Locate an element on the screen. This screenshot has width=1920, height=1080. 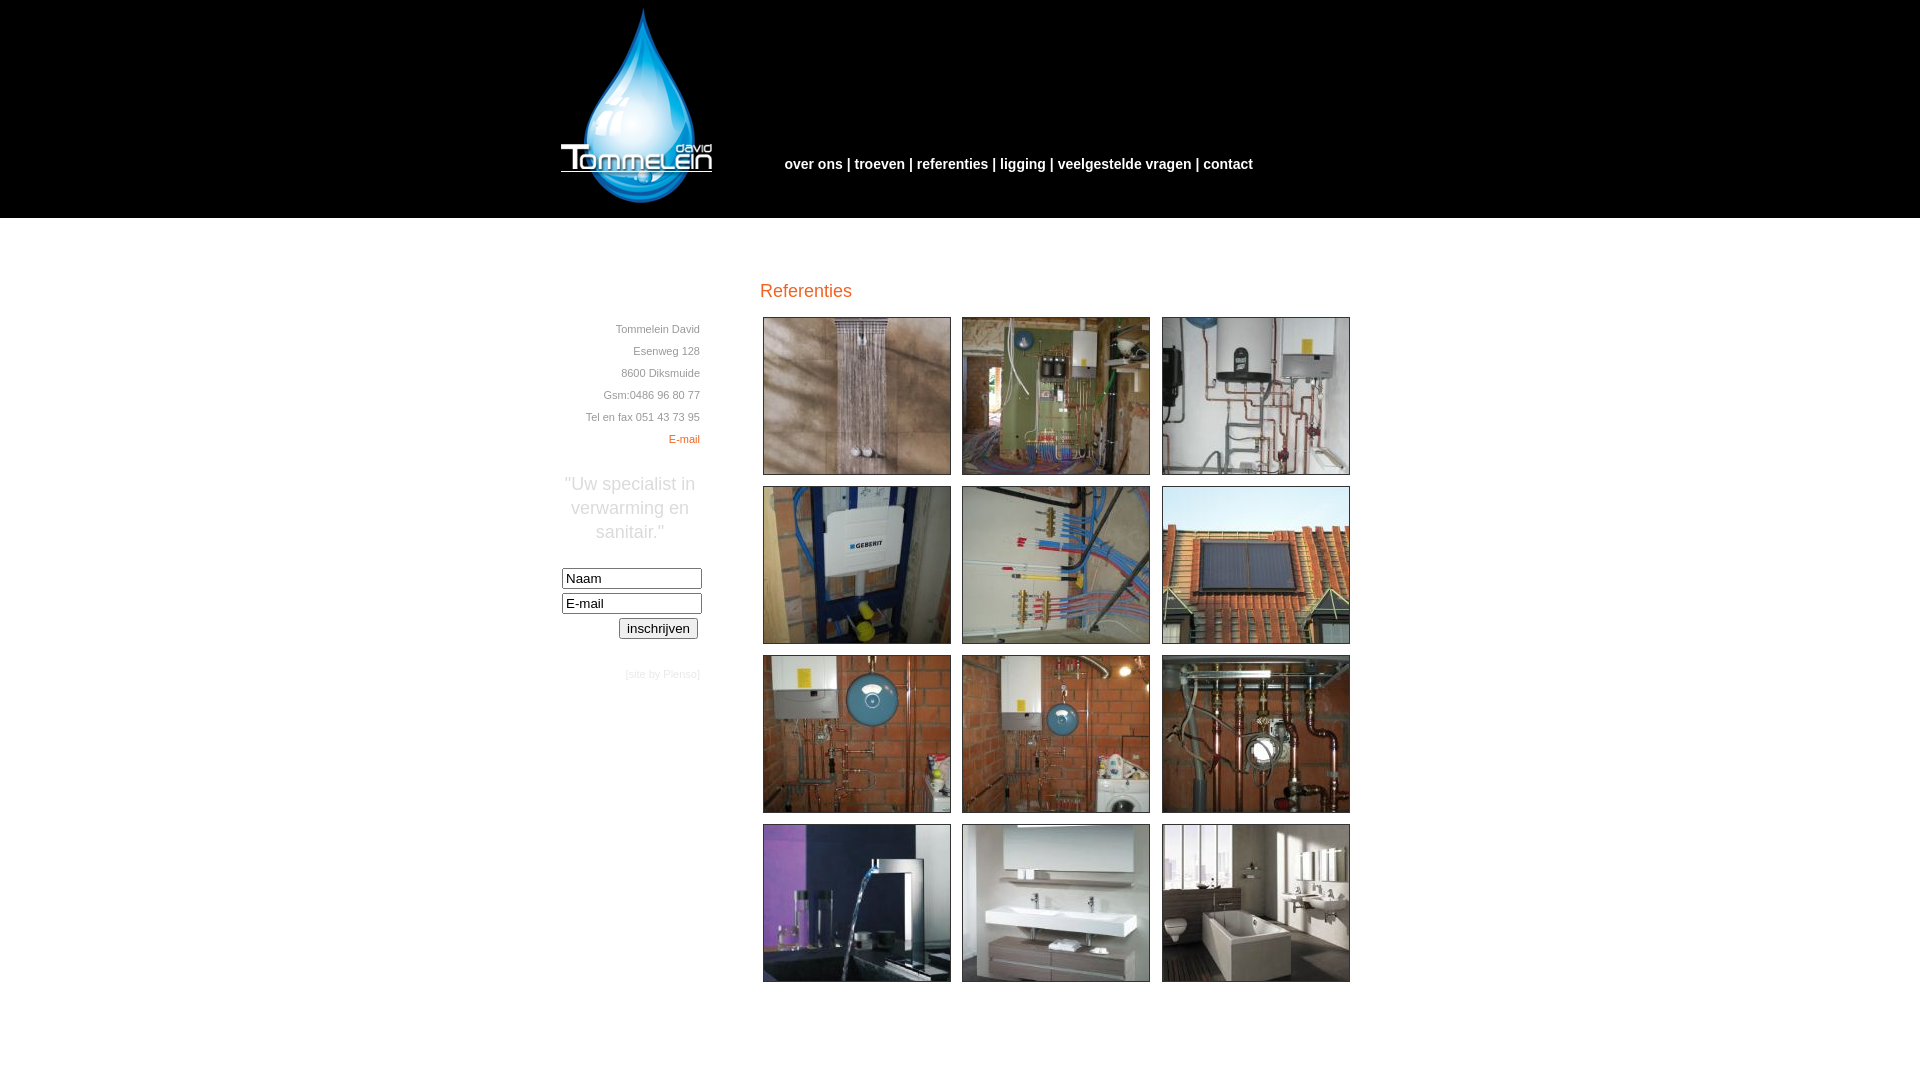
inschrijven is located at coordinates (658, 628).